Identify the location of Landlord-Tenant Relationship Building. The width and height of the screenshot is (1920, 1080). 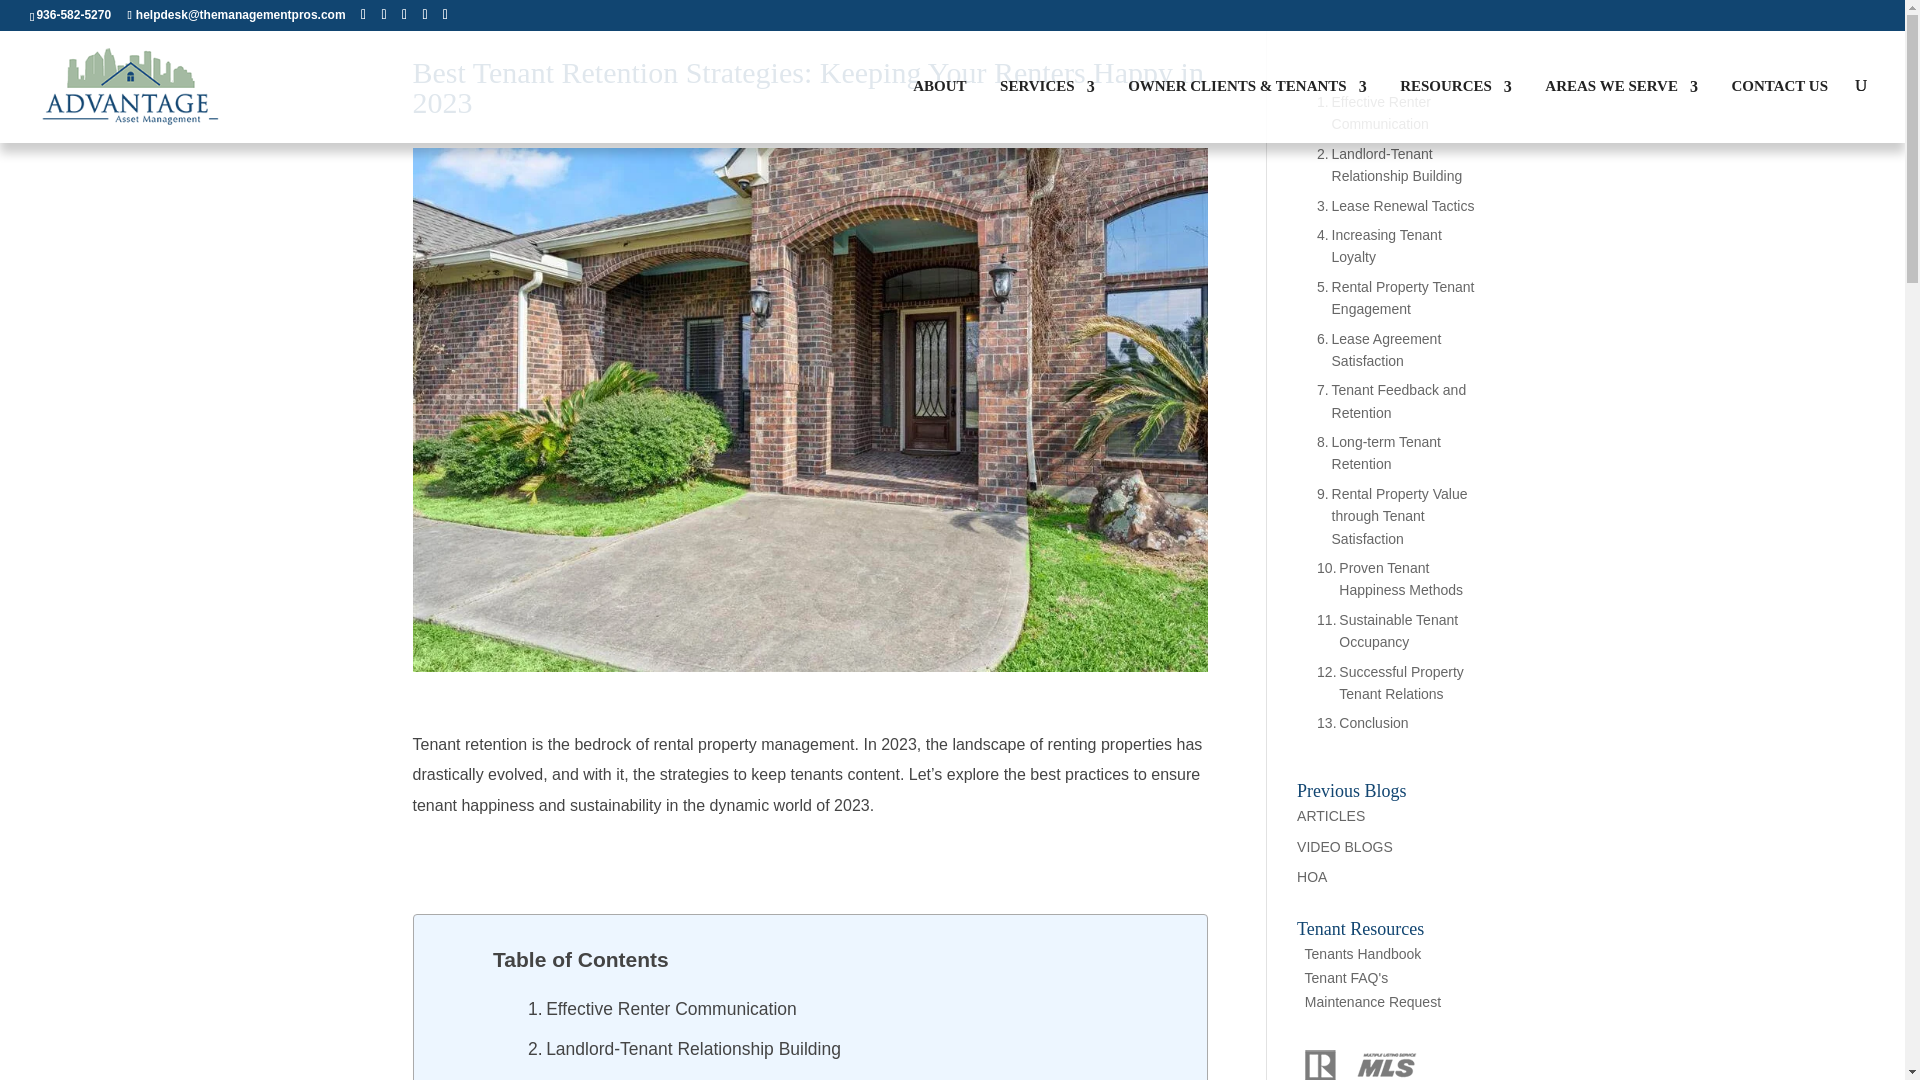
(1394, 164).